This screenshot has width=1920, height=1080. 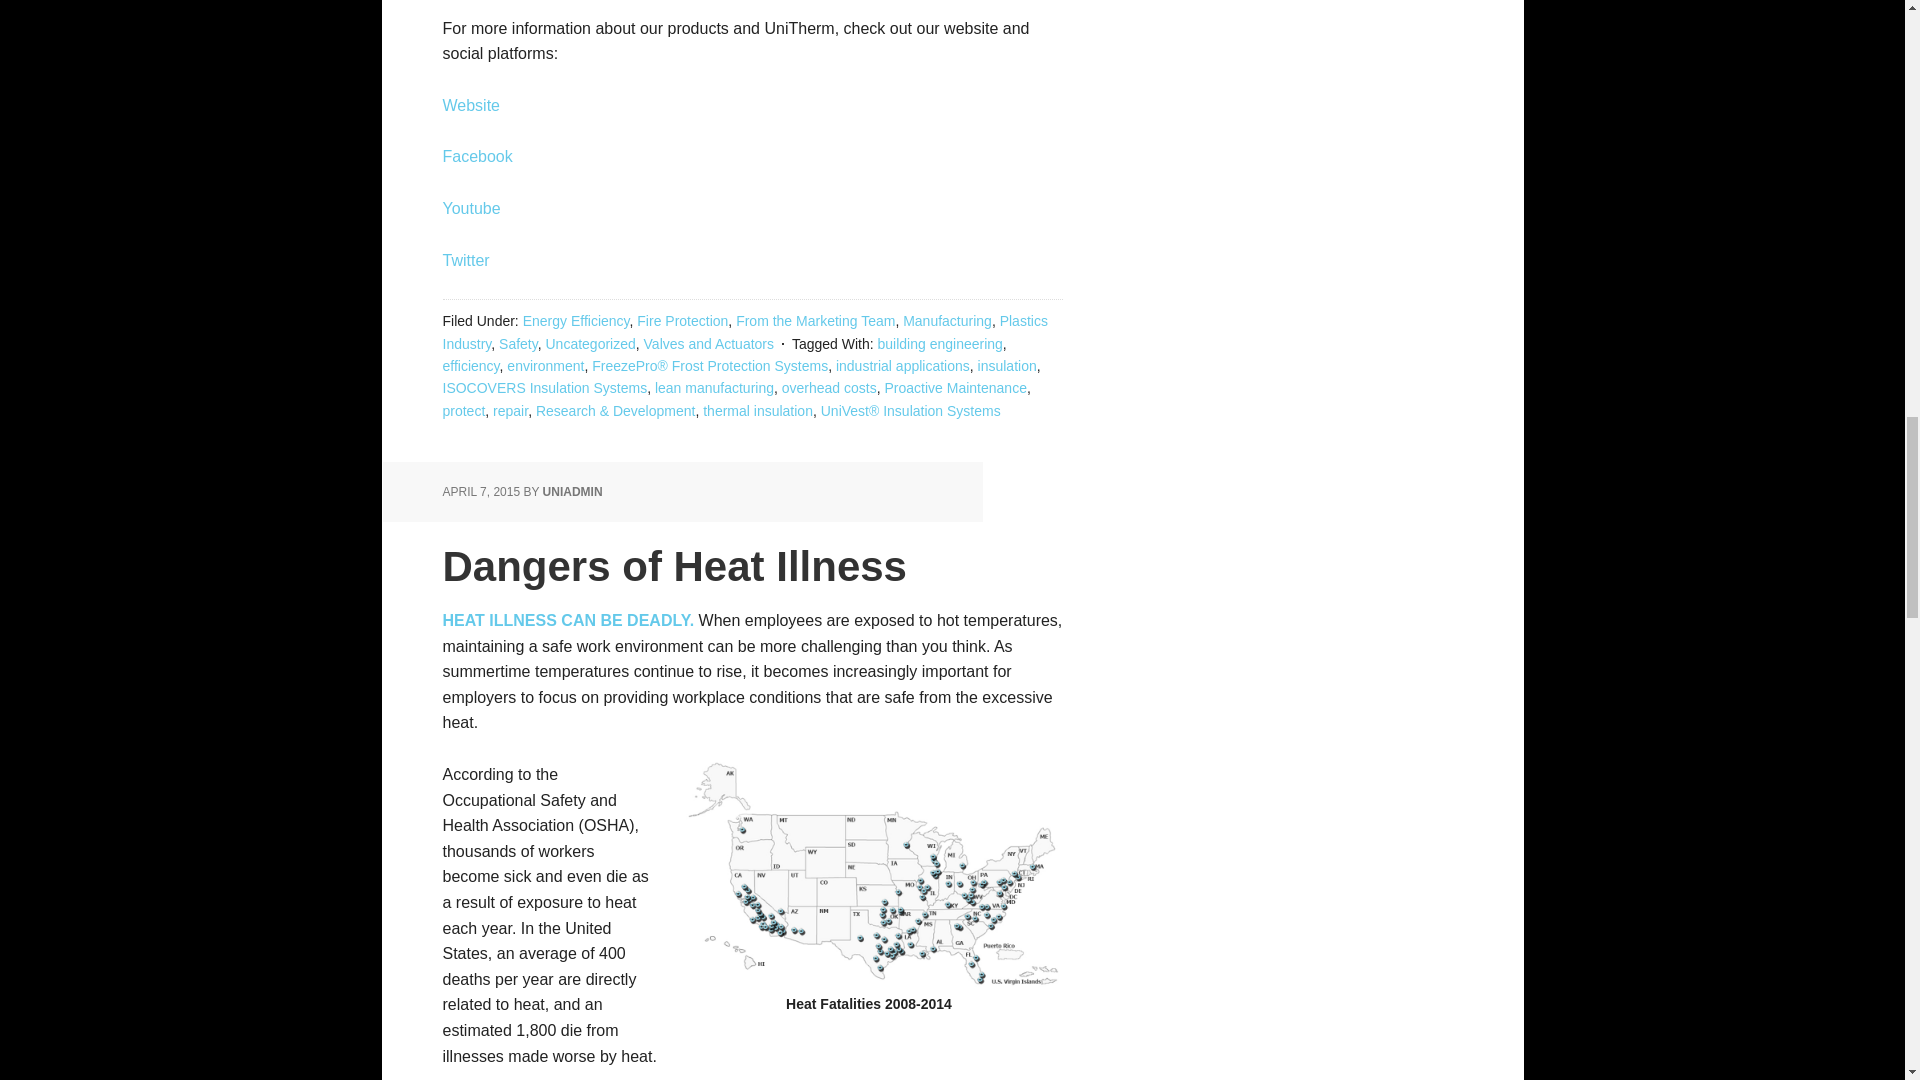 What do you see at coordinates (465, 260) in the screenshot?
I see `Twitter` at bounding box center [465, 260].